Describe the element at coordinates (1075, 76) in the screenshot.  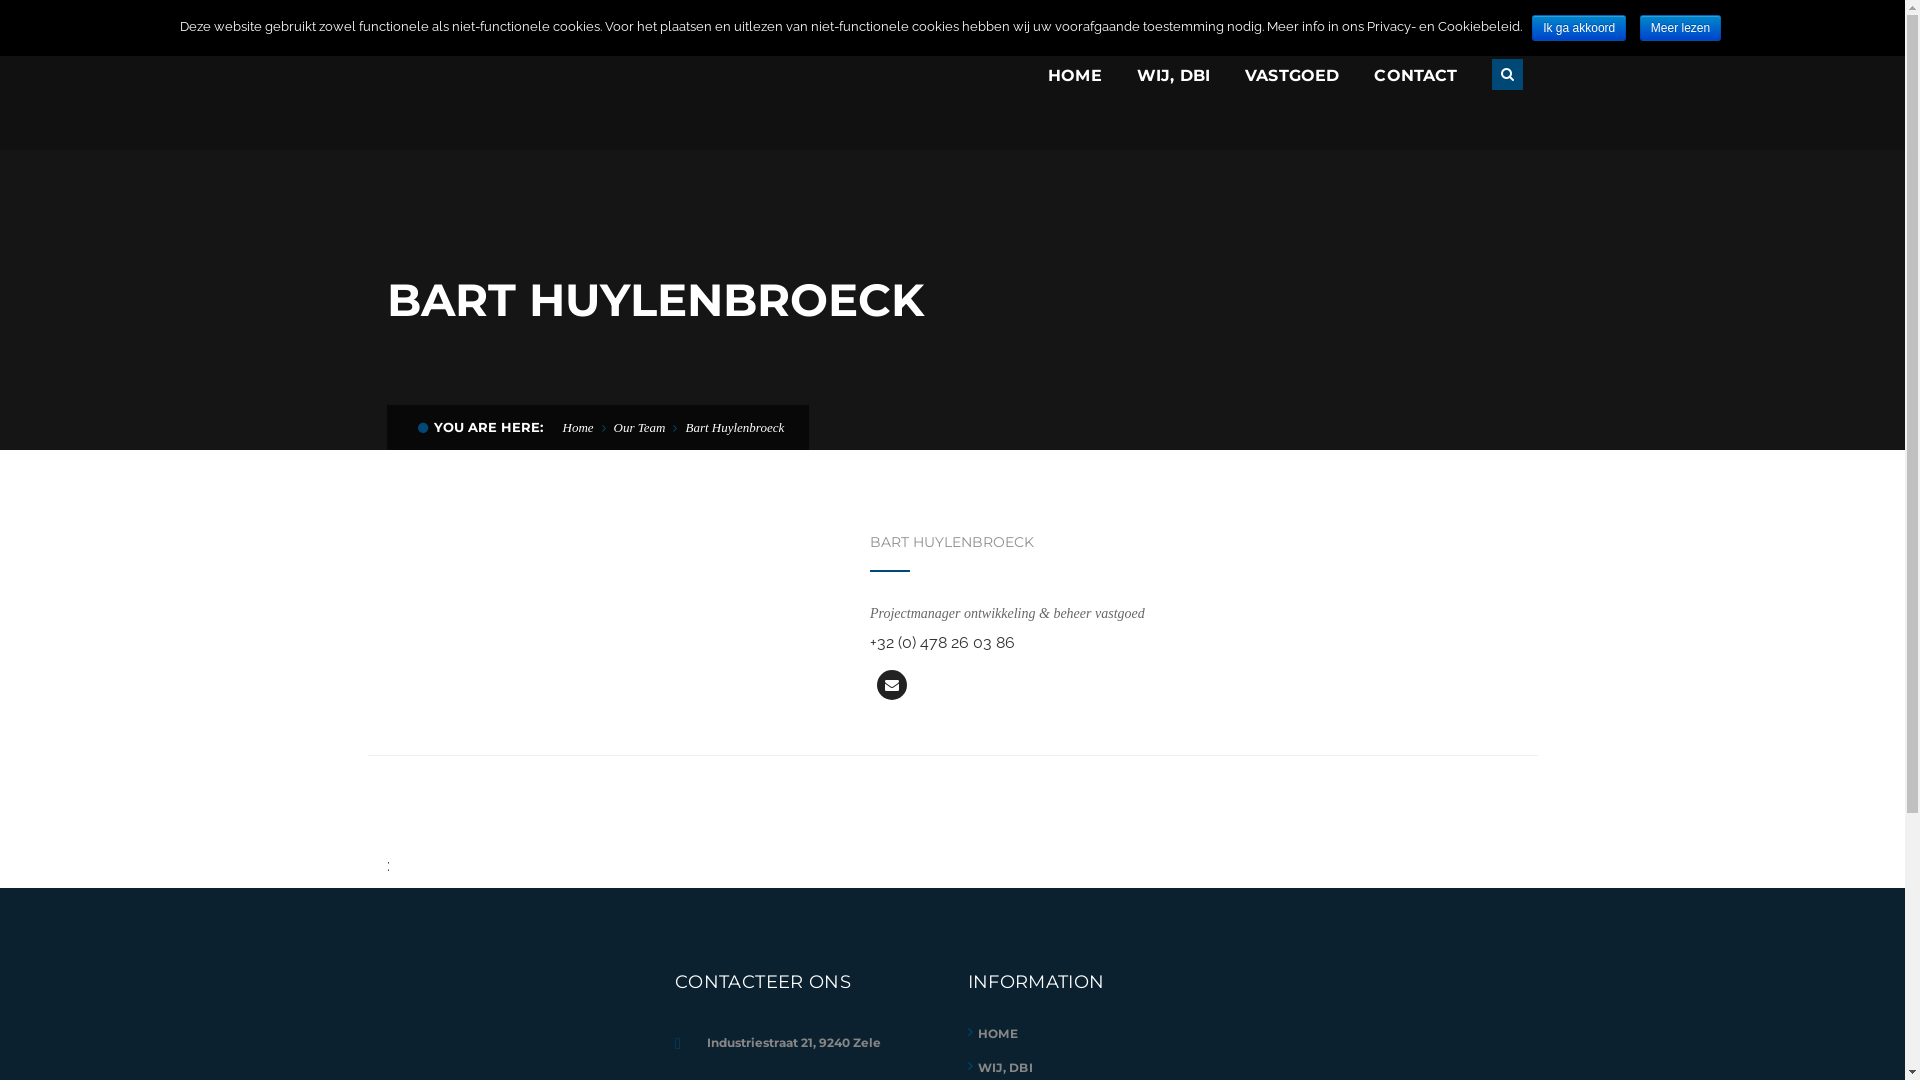
I see `HOME` at that location.